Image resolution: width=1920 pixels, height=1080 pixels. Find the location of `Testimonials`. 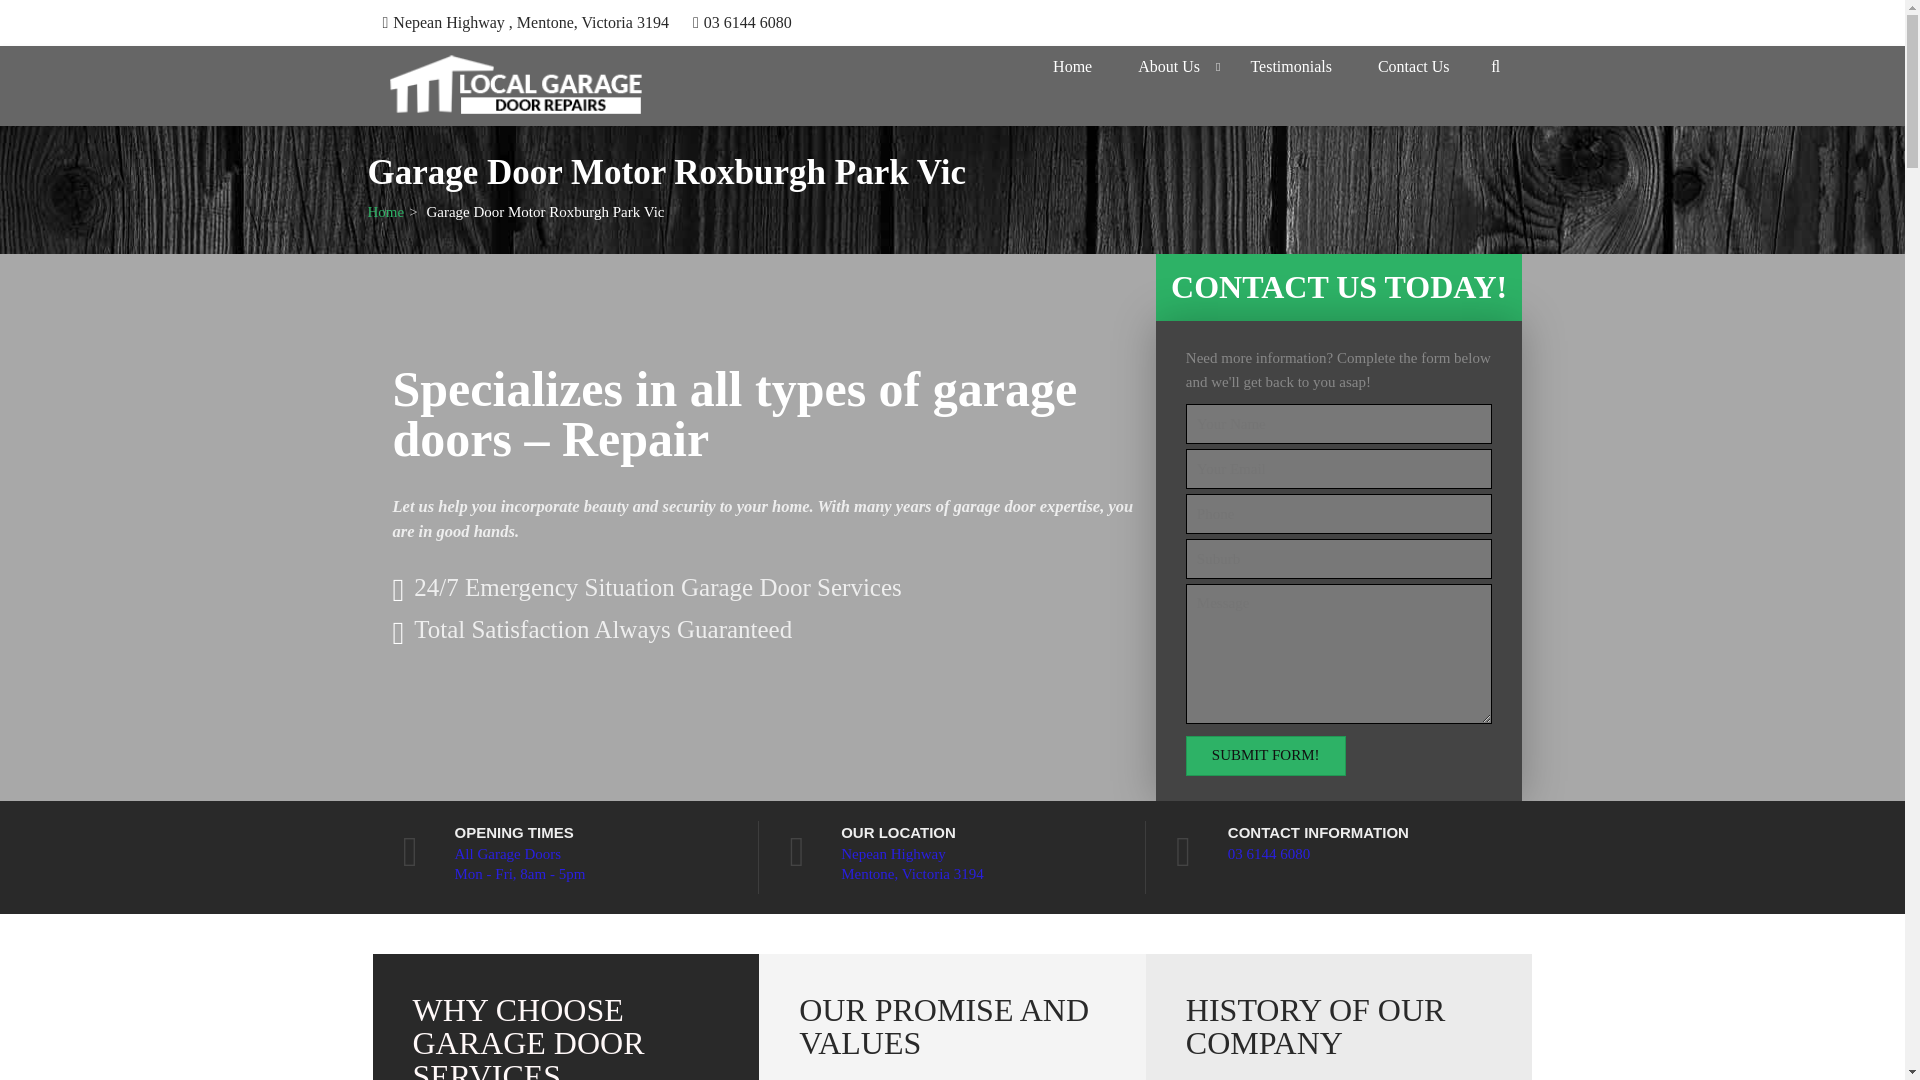

Testimonials is located at coordinates (1290, 66).